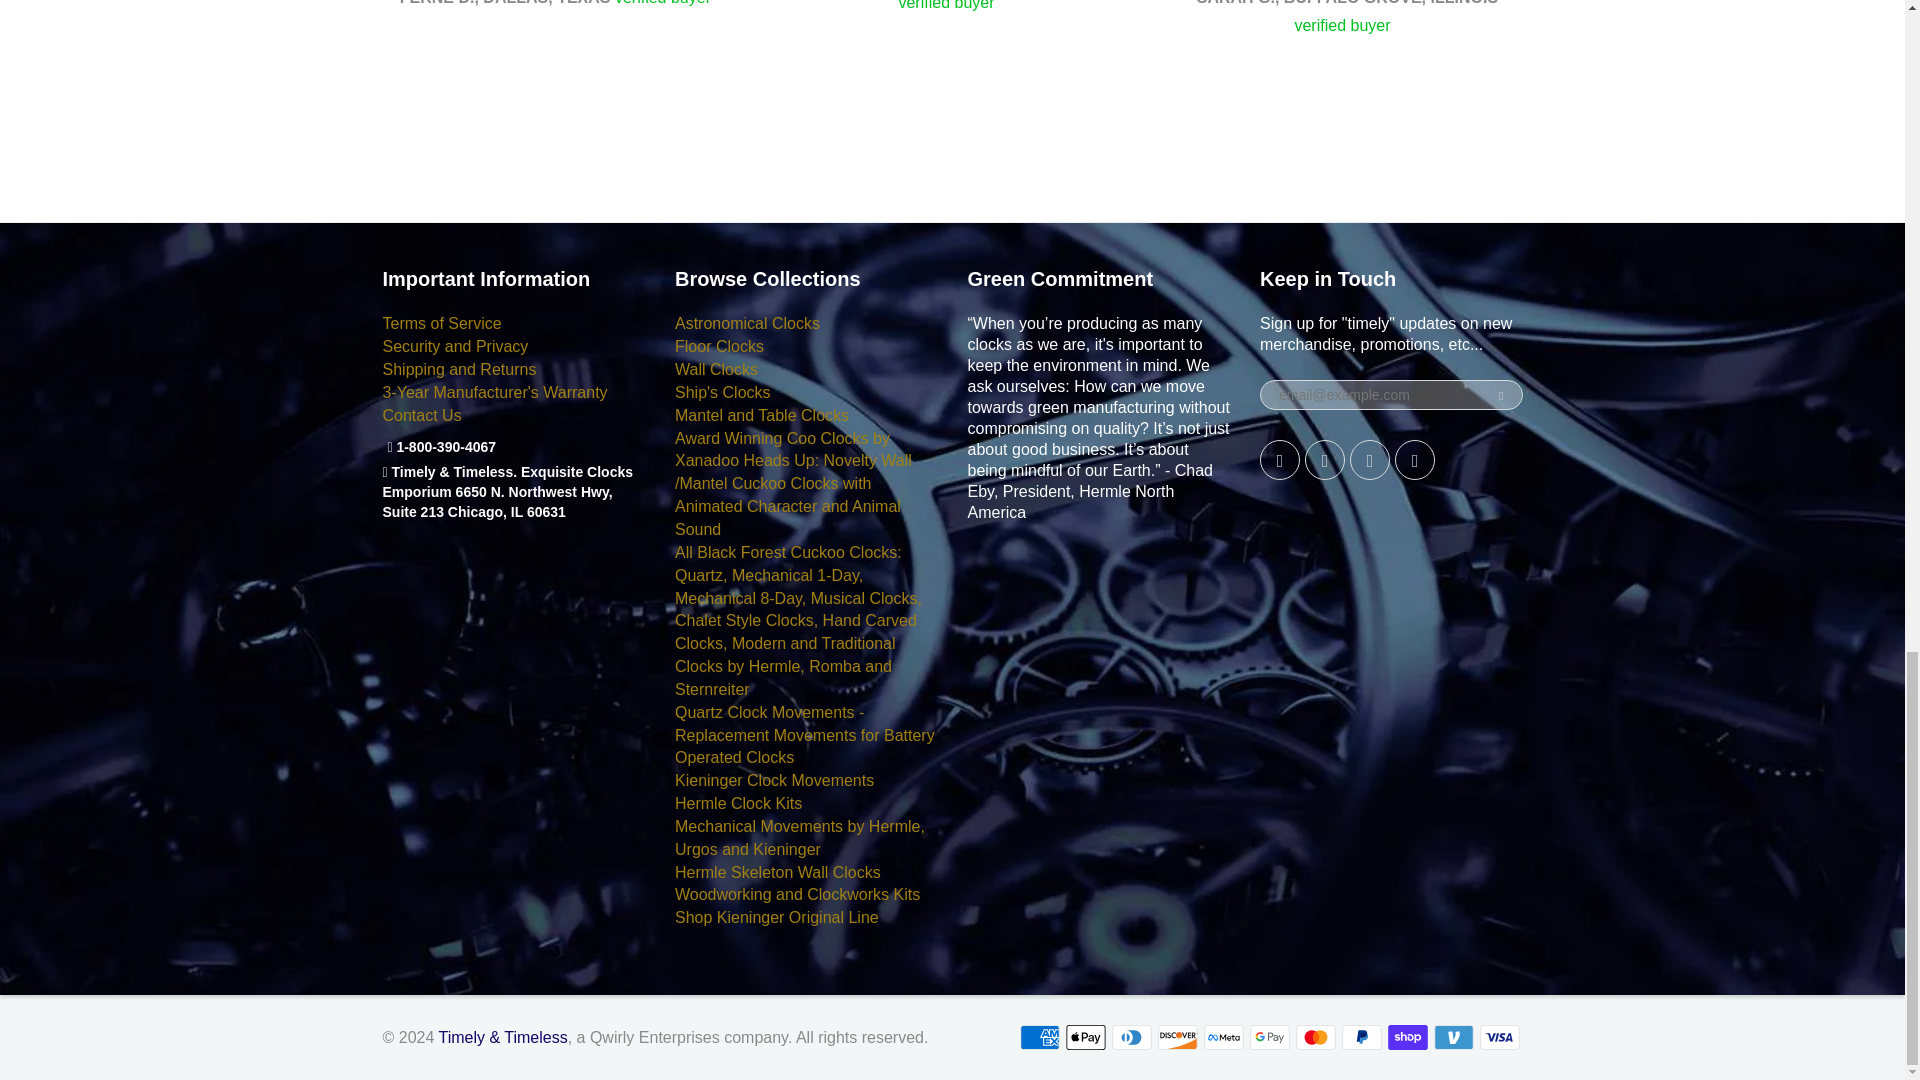  Describe the element at coordinates (1370, 459) in the screenshot. I see `Instagram` at that location.